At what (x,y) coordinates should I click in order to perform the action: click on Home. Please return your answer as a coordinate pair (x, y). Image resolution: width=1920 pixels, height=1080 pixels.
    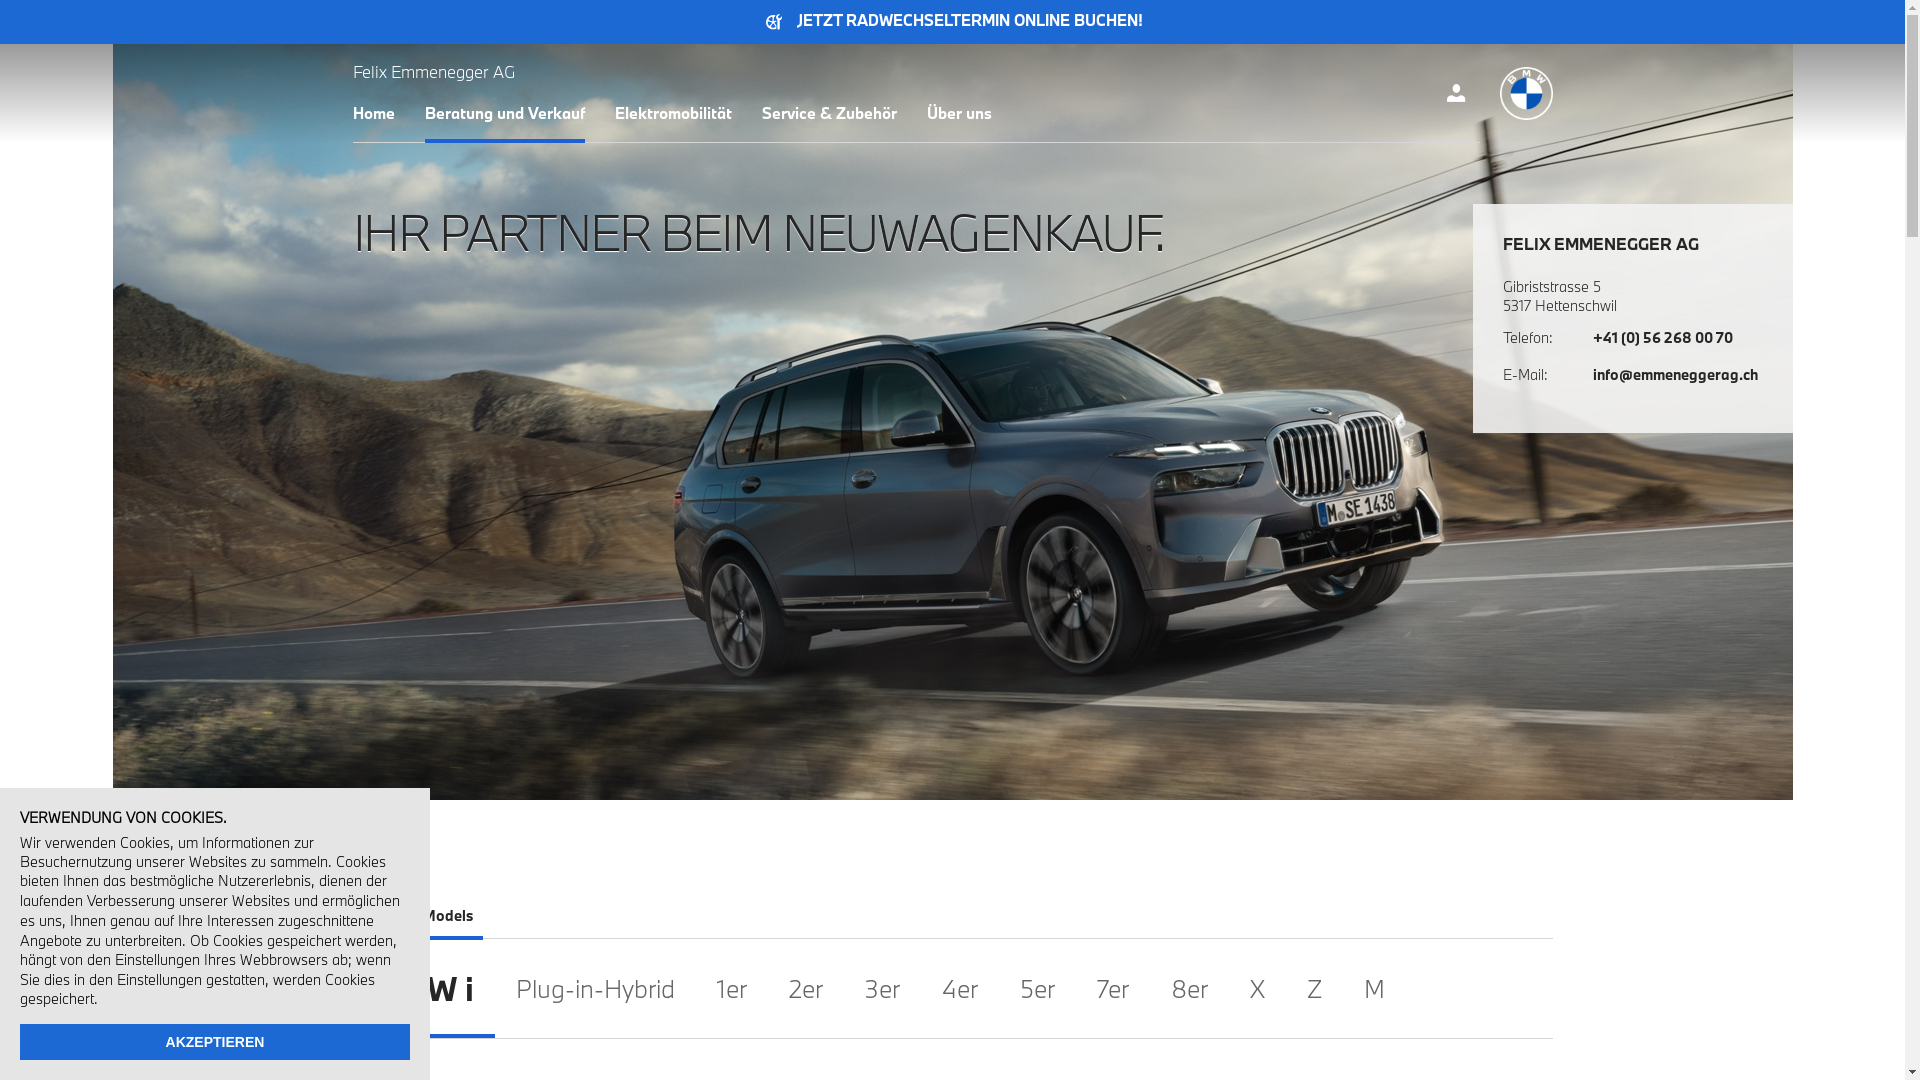
    Looking at the image, I should click on (373, 112).